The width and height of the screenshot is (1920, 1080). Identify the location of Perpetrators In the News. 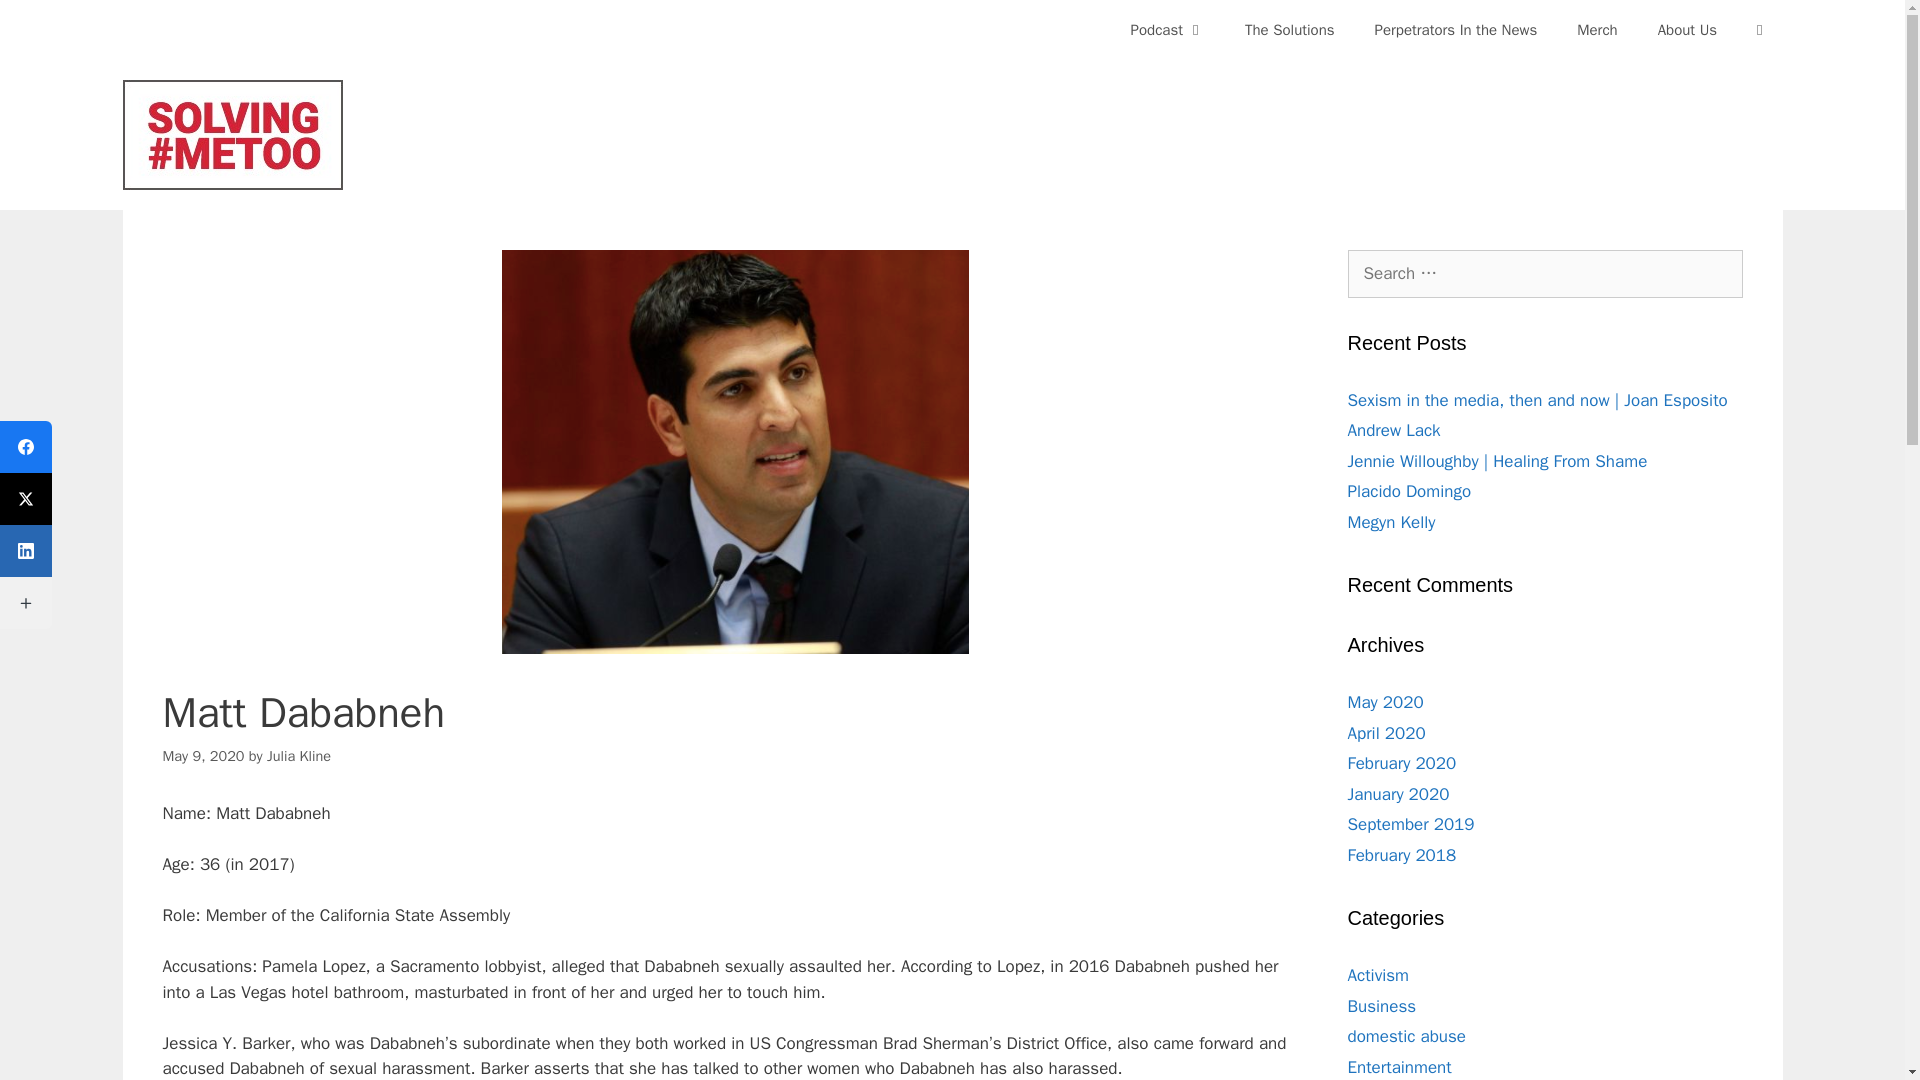
(1456, 30).